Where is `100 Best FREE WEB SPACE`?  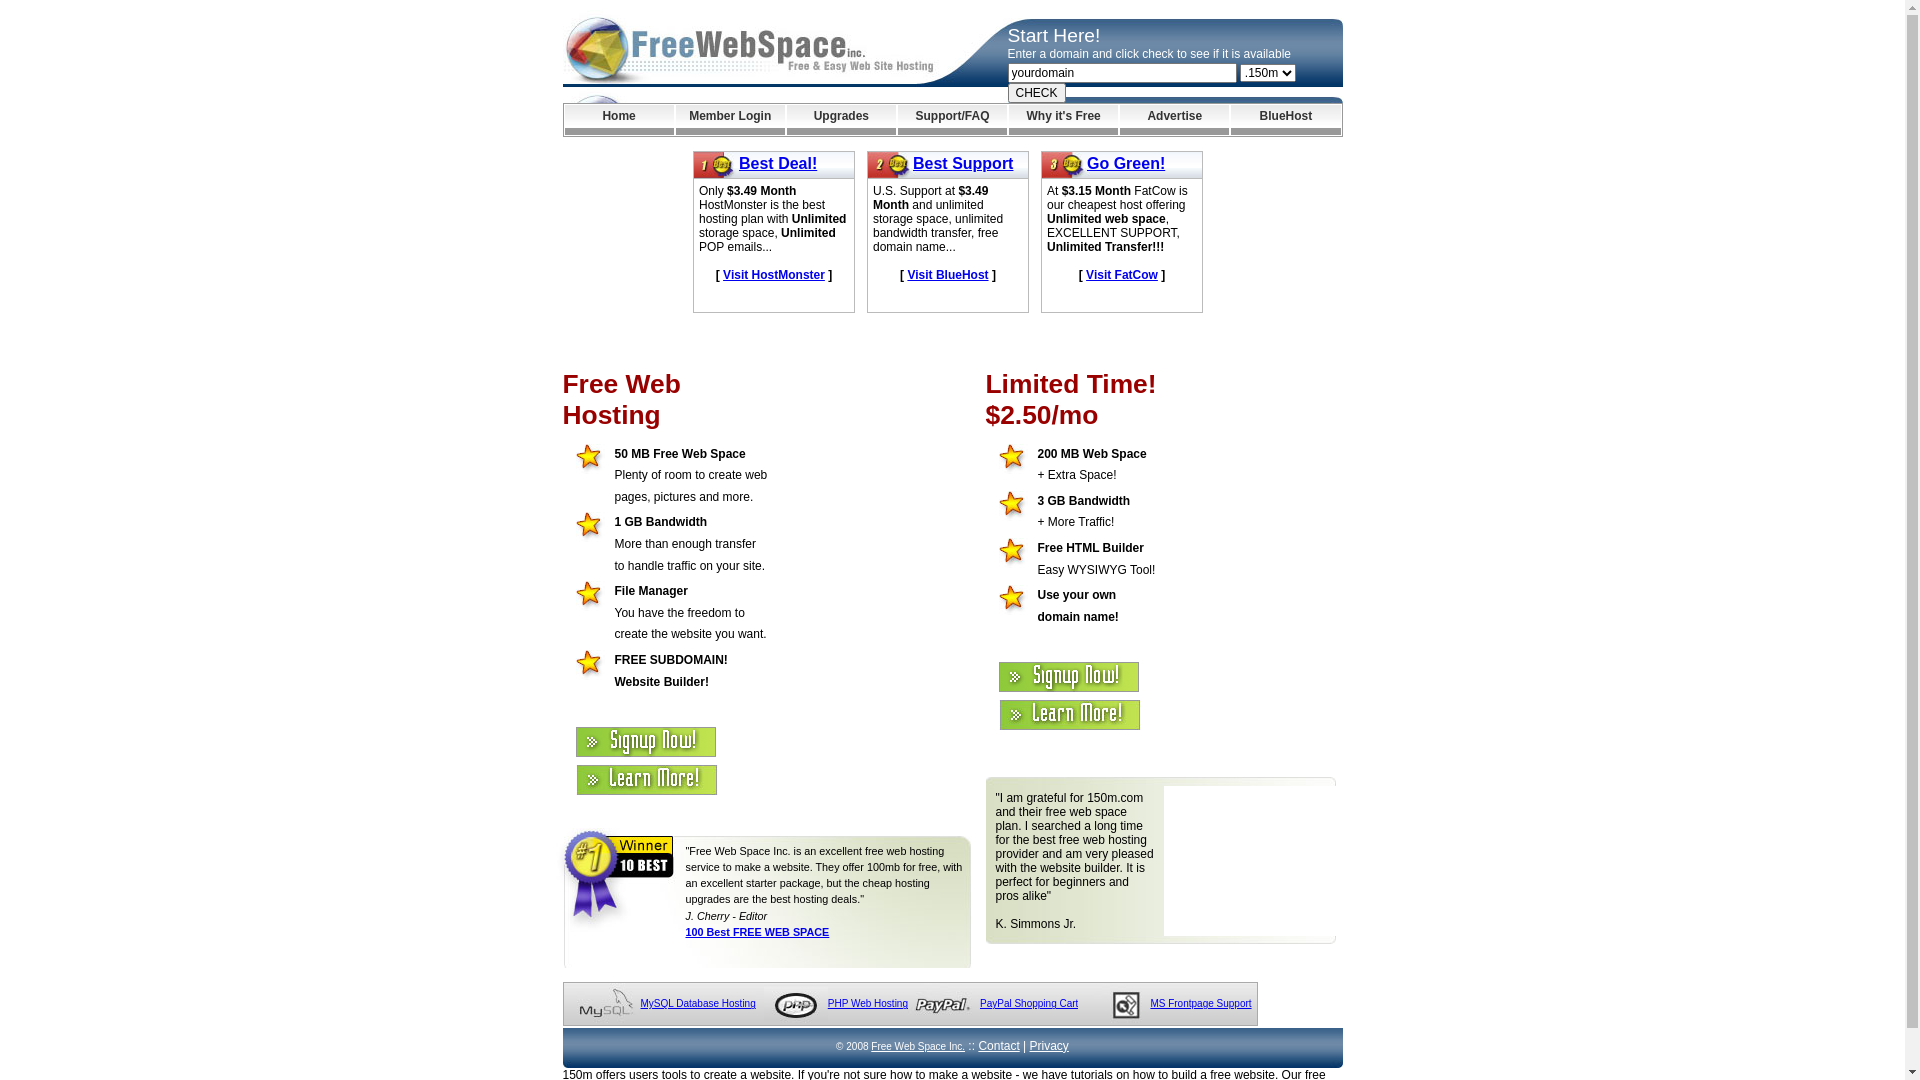
100 Best FREE WEB SPACE is located at coordinates (758, 932).